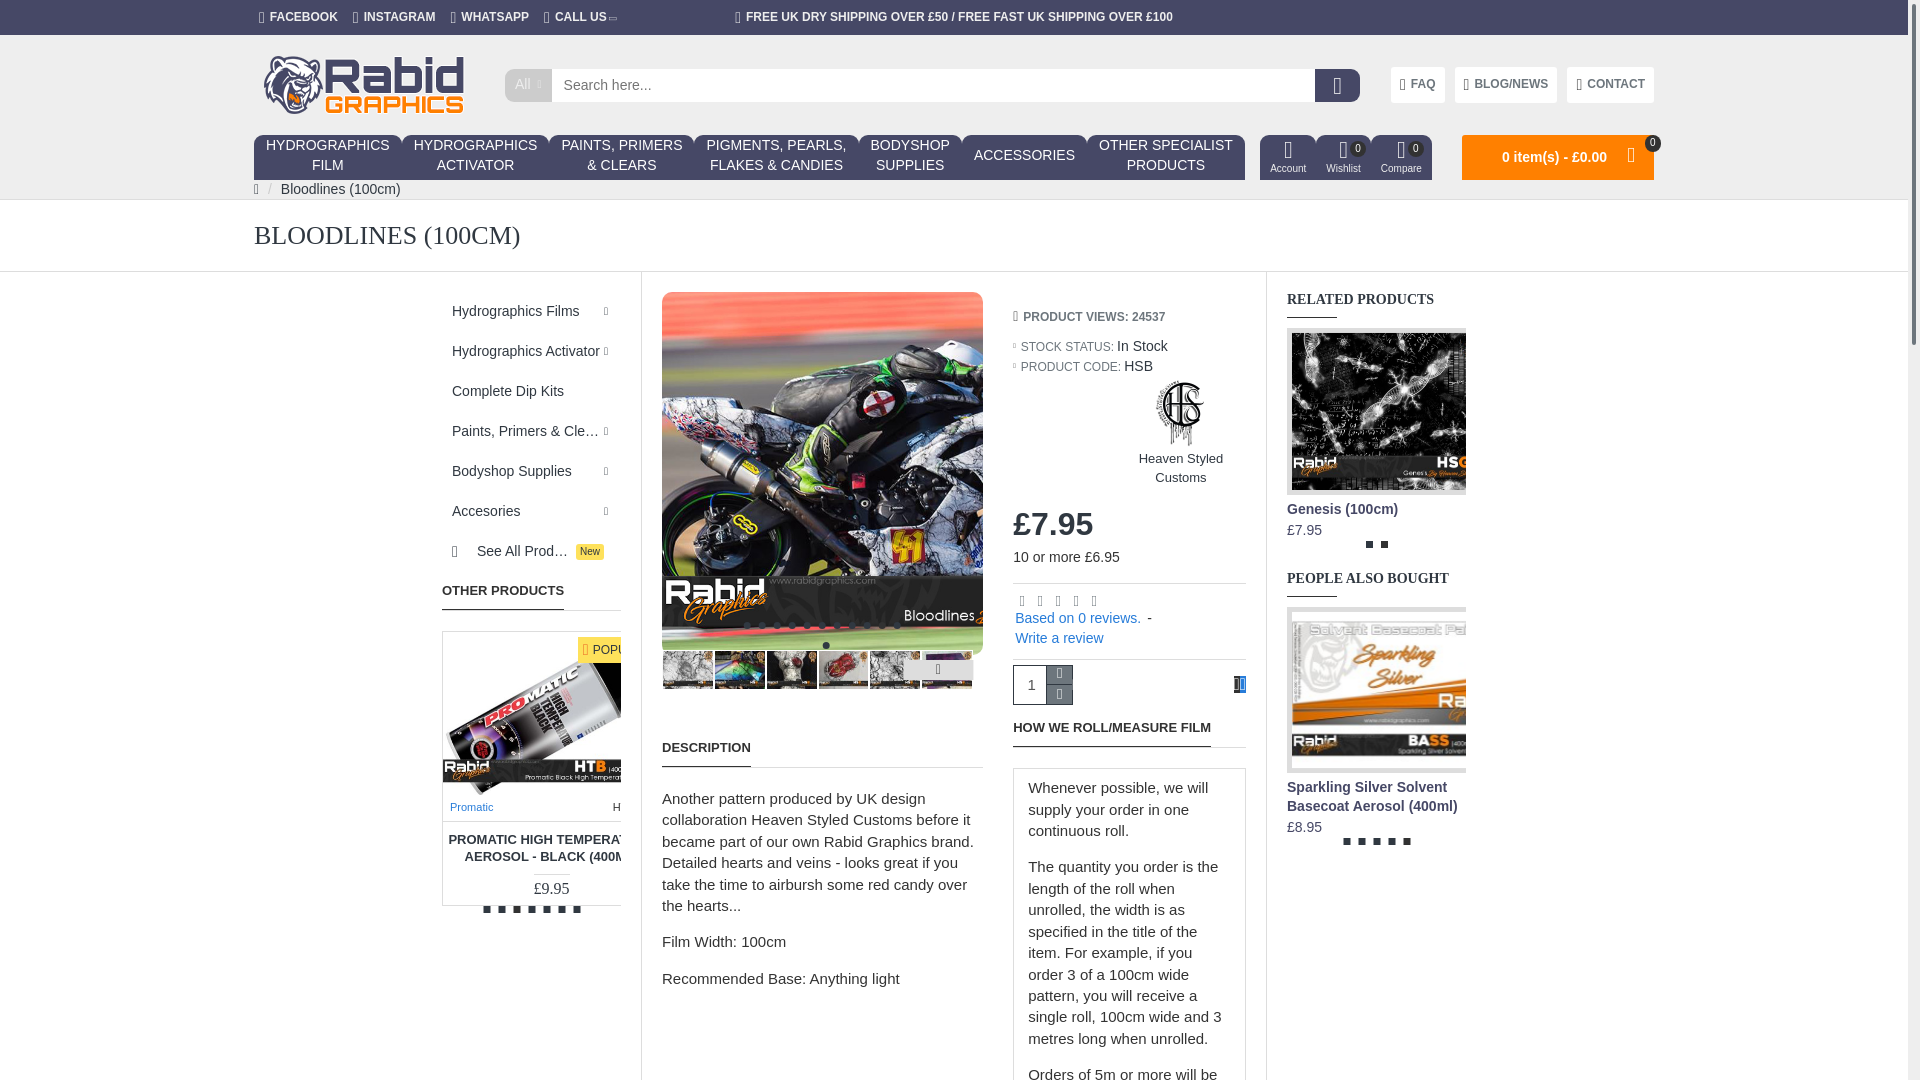 This screenshot has width=1920, height=1080. I want to click on Rabid Graphics, so click(580, 17).